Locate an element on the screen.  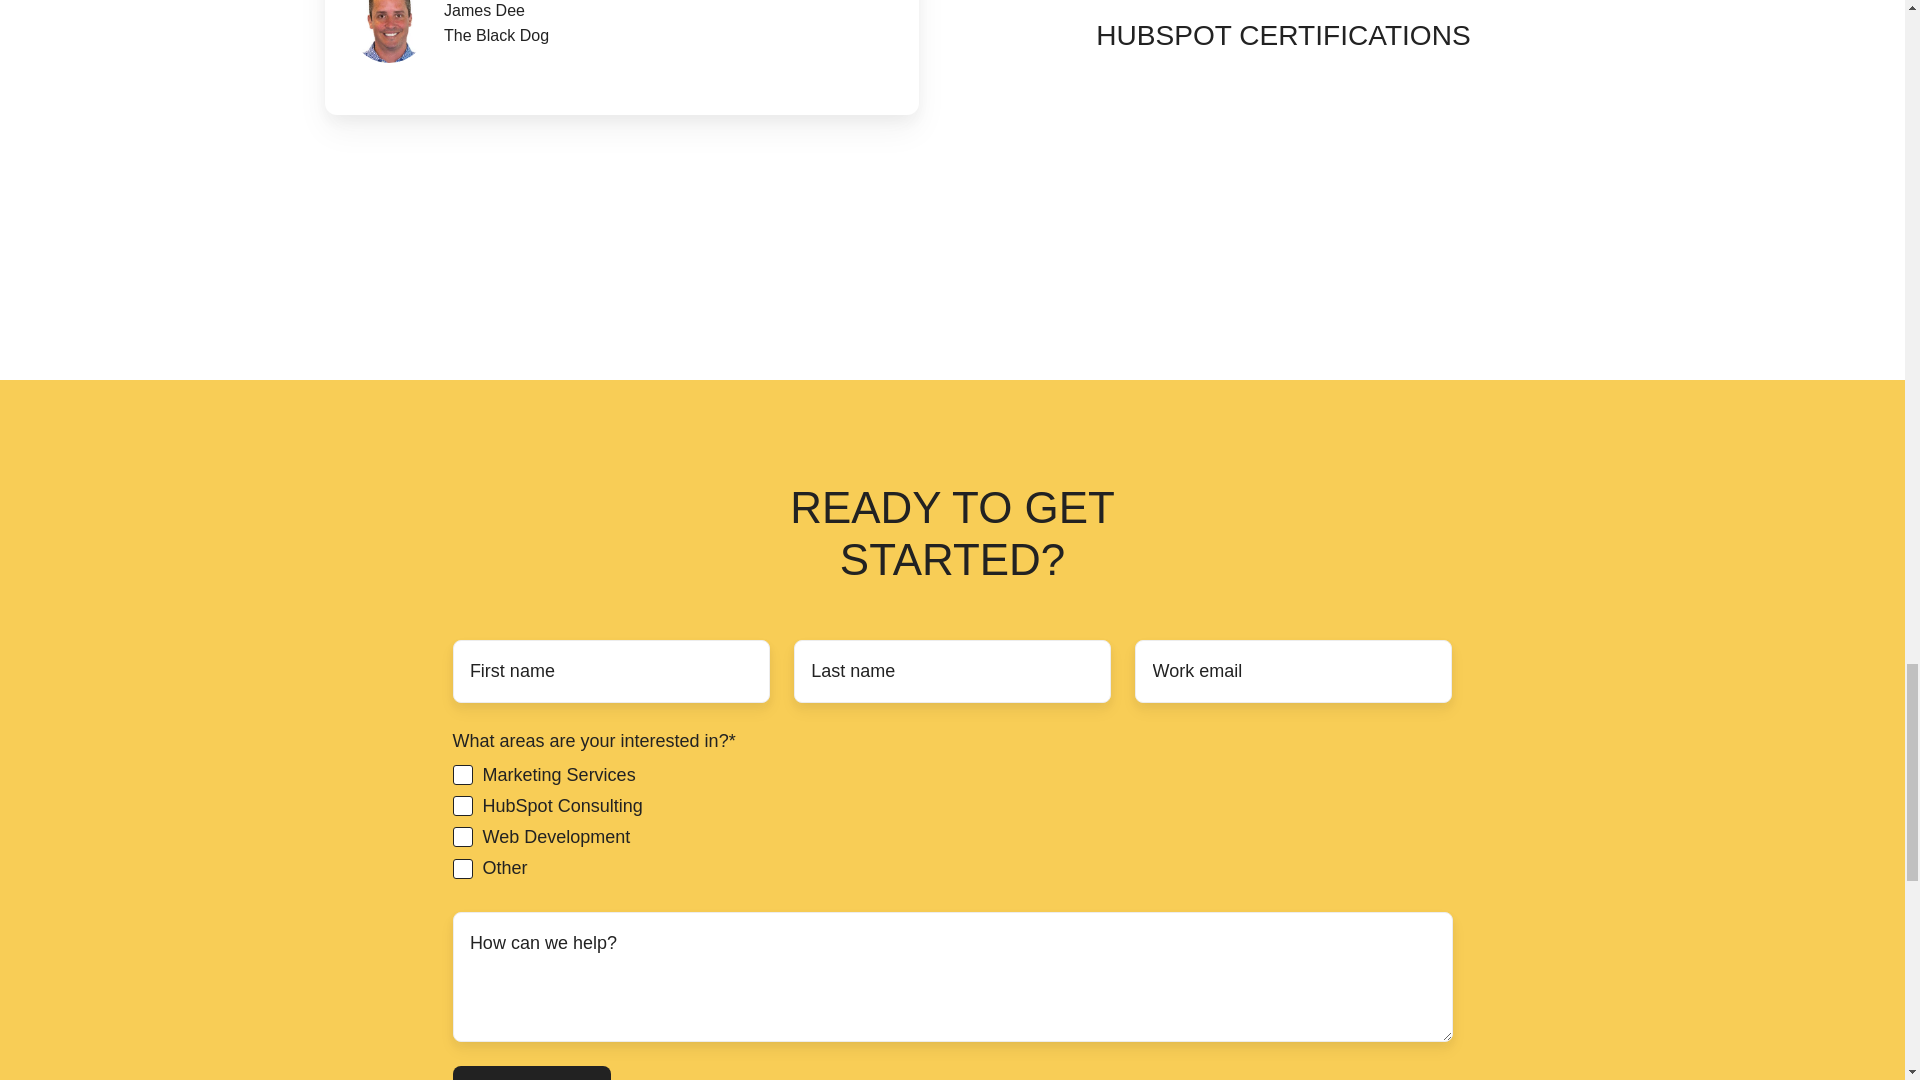
Other is located at coordinates (462, 868).